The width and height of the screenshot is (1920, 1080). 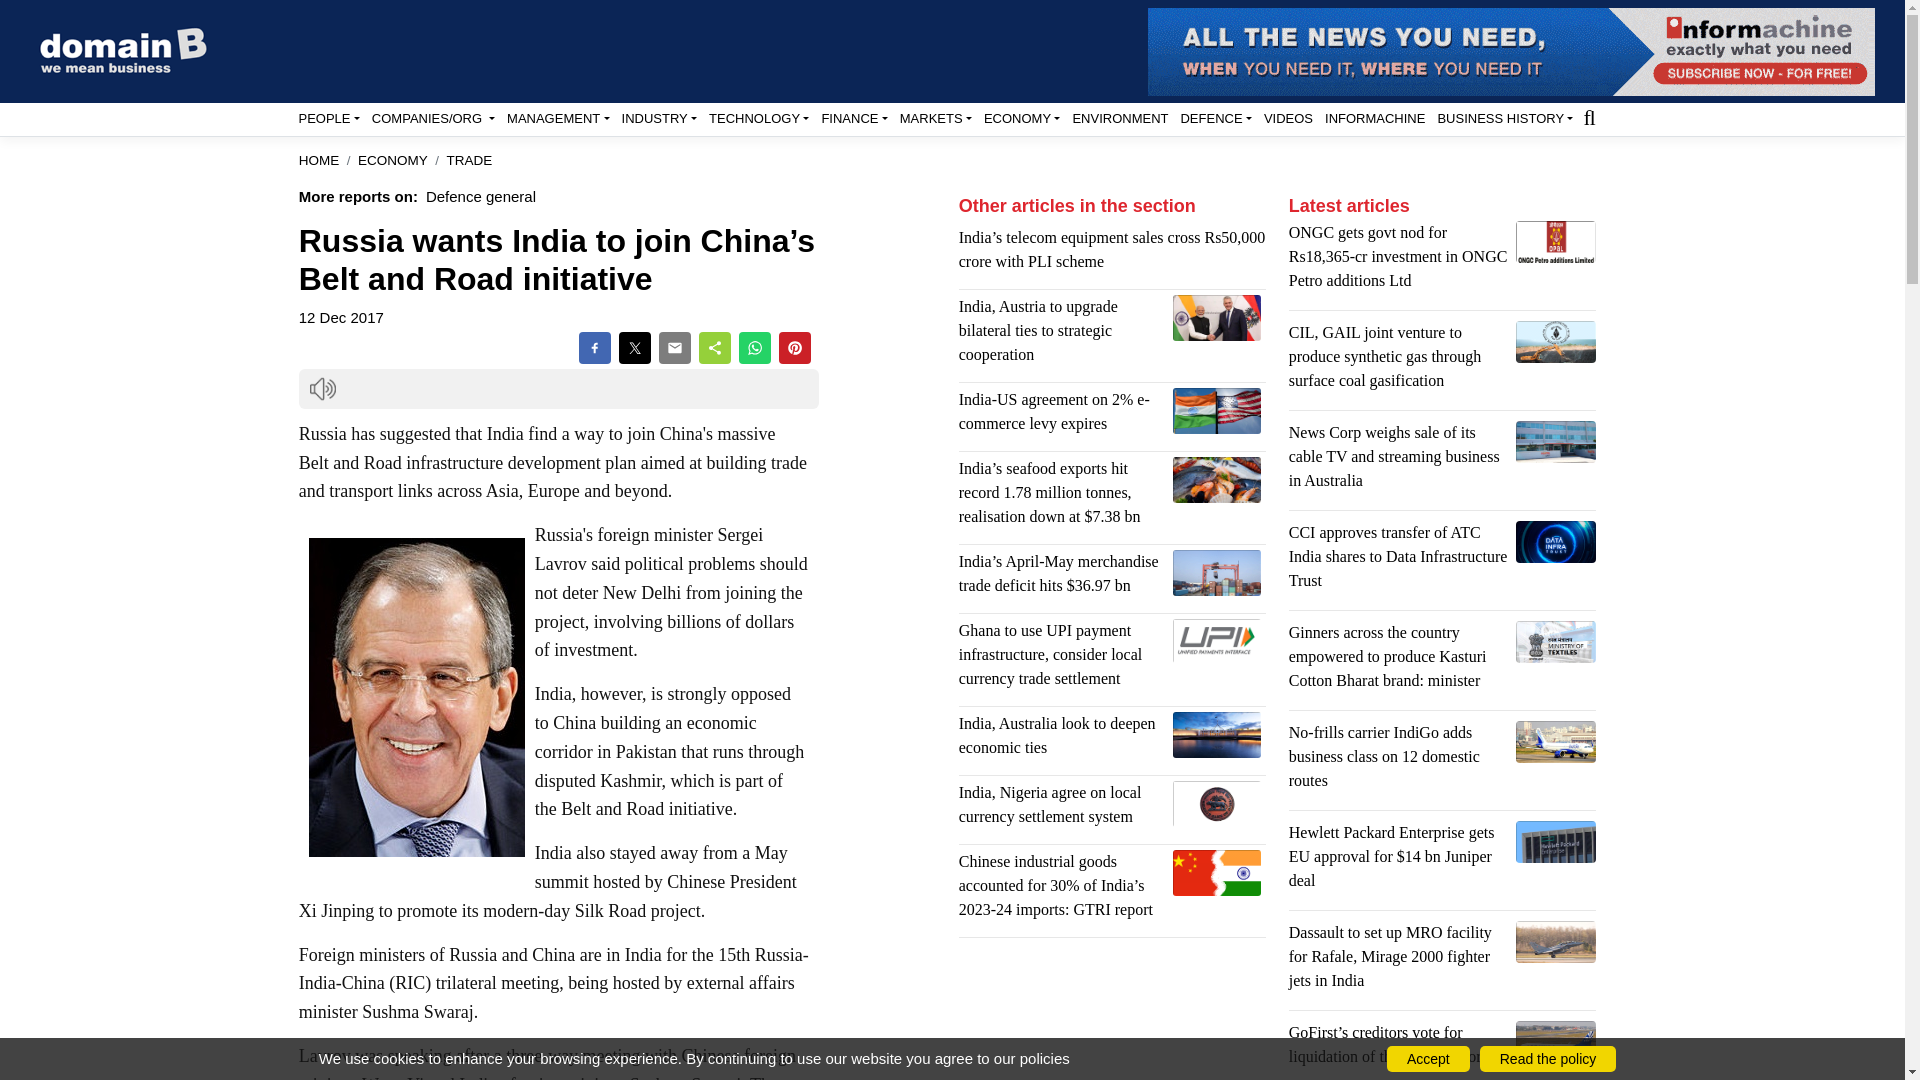 I want to click on PEOPLE, so click(x=328, y=118).